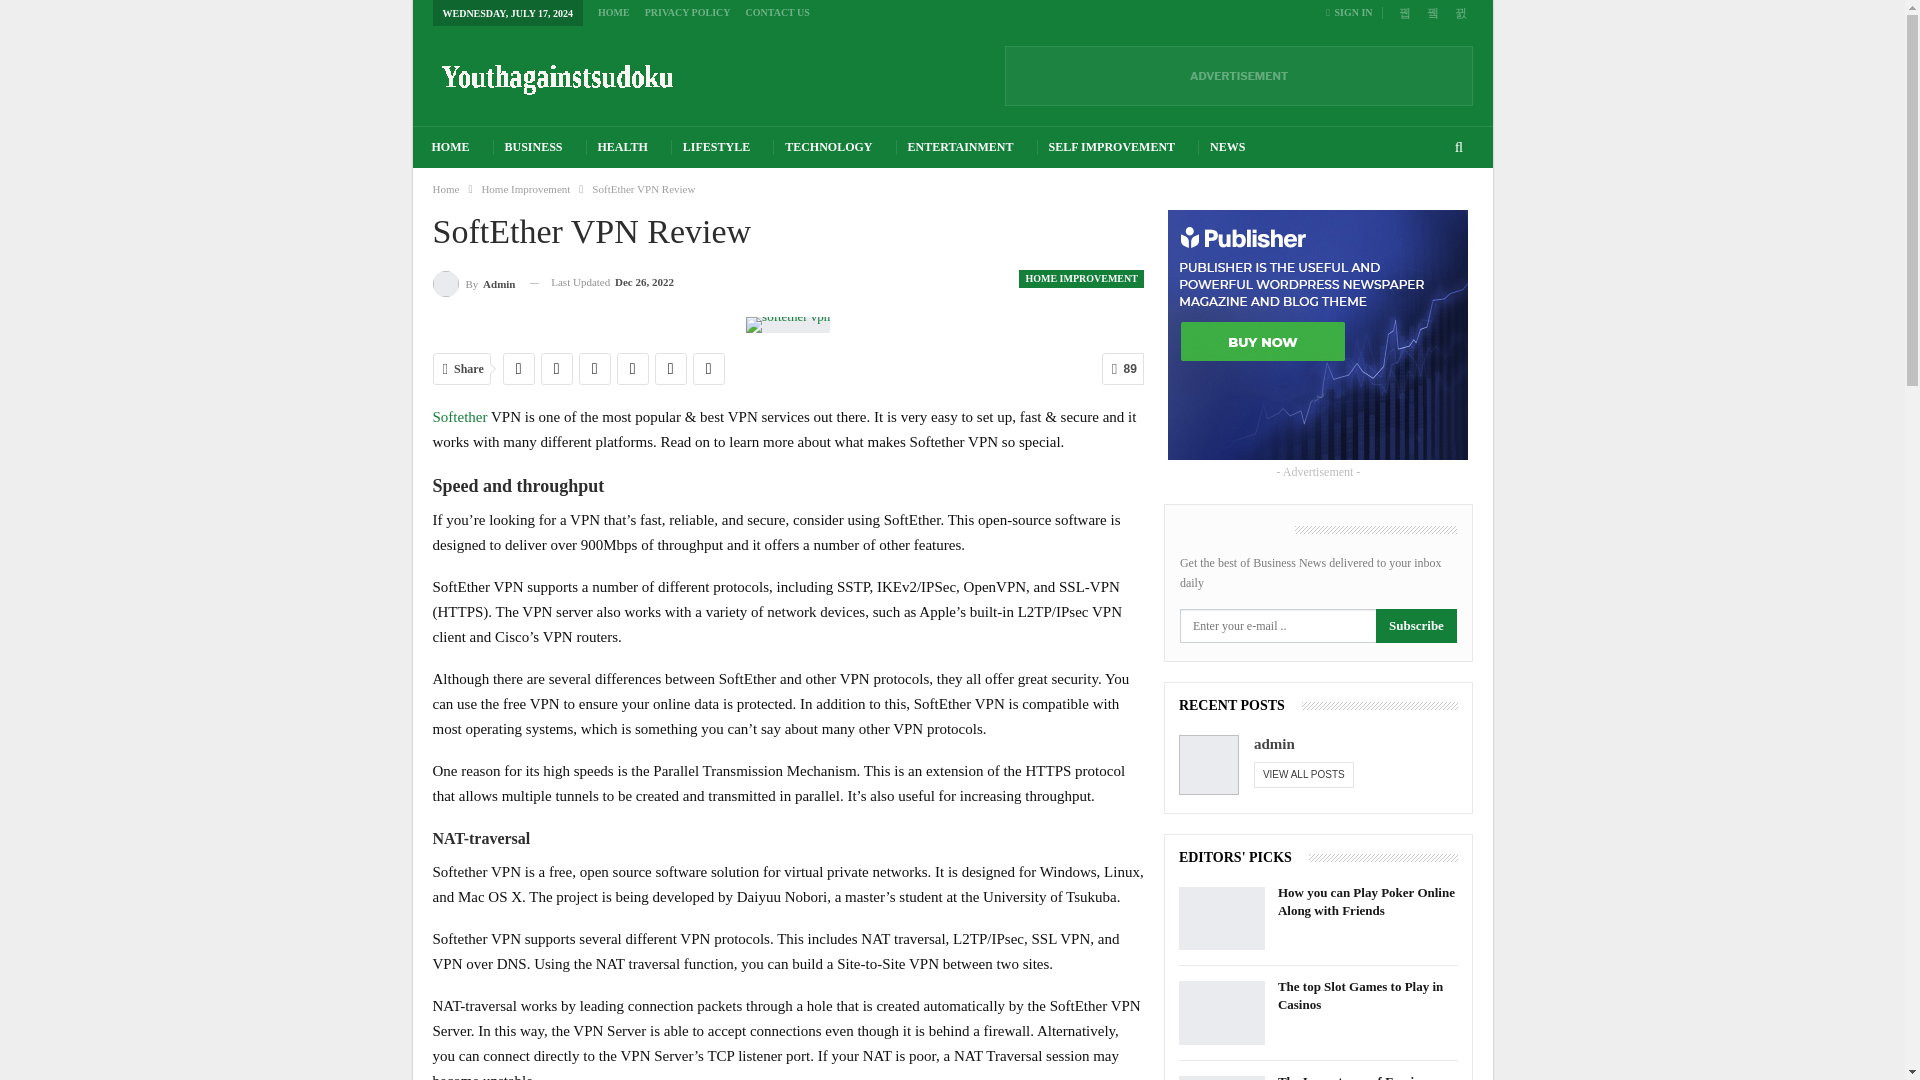 Image resolution: width=1920 pixels, height=1080 pixels. Describe the element at coordinates (450, 148) in the screenshot. I see `HOME` at that location.